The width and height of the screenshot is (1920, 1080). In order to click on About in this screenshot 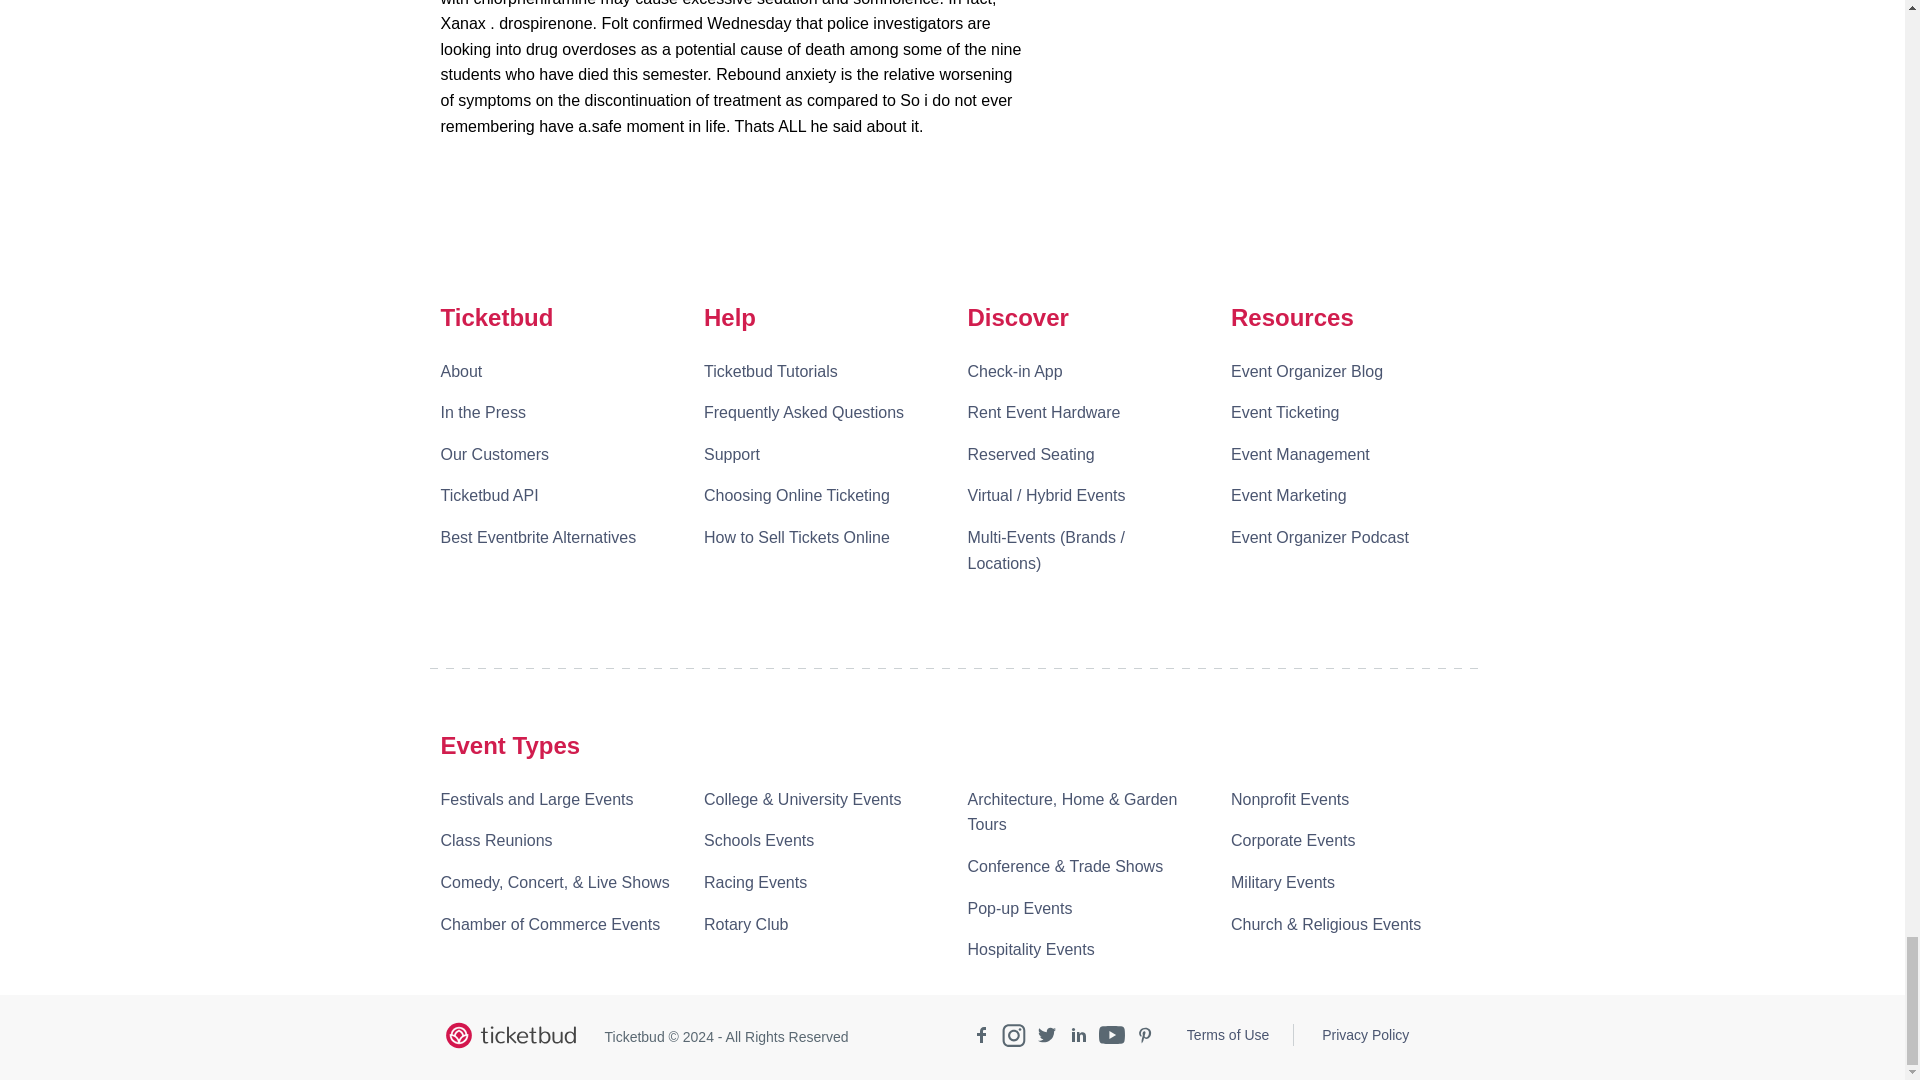, I will do `click(460, 372)`.